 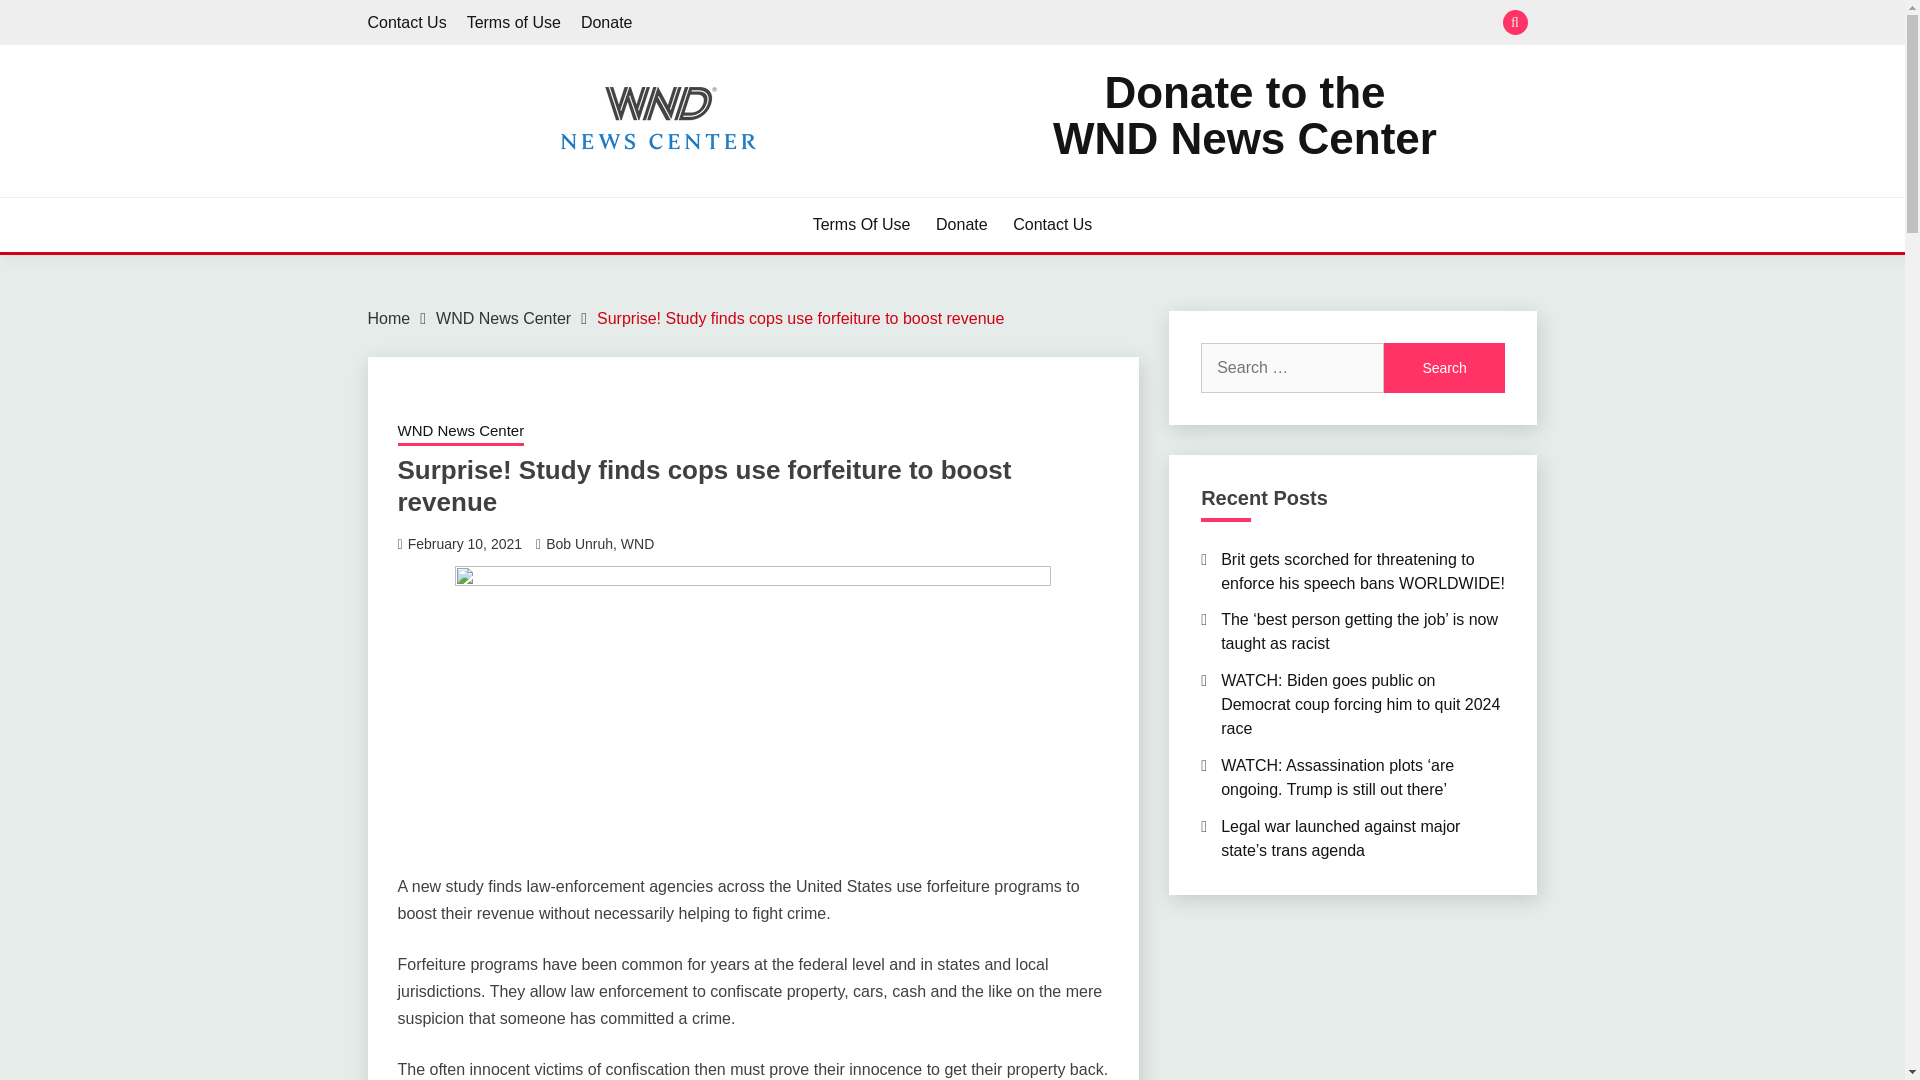 I want to click on Search, so click(x=1444, y=368).